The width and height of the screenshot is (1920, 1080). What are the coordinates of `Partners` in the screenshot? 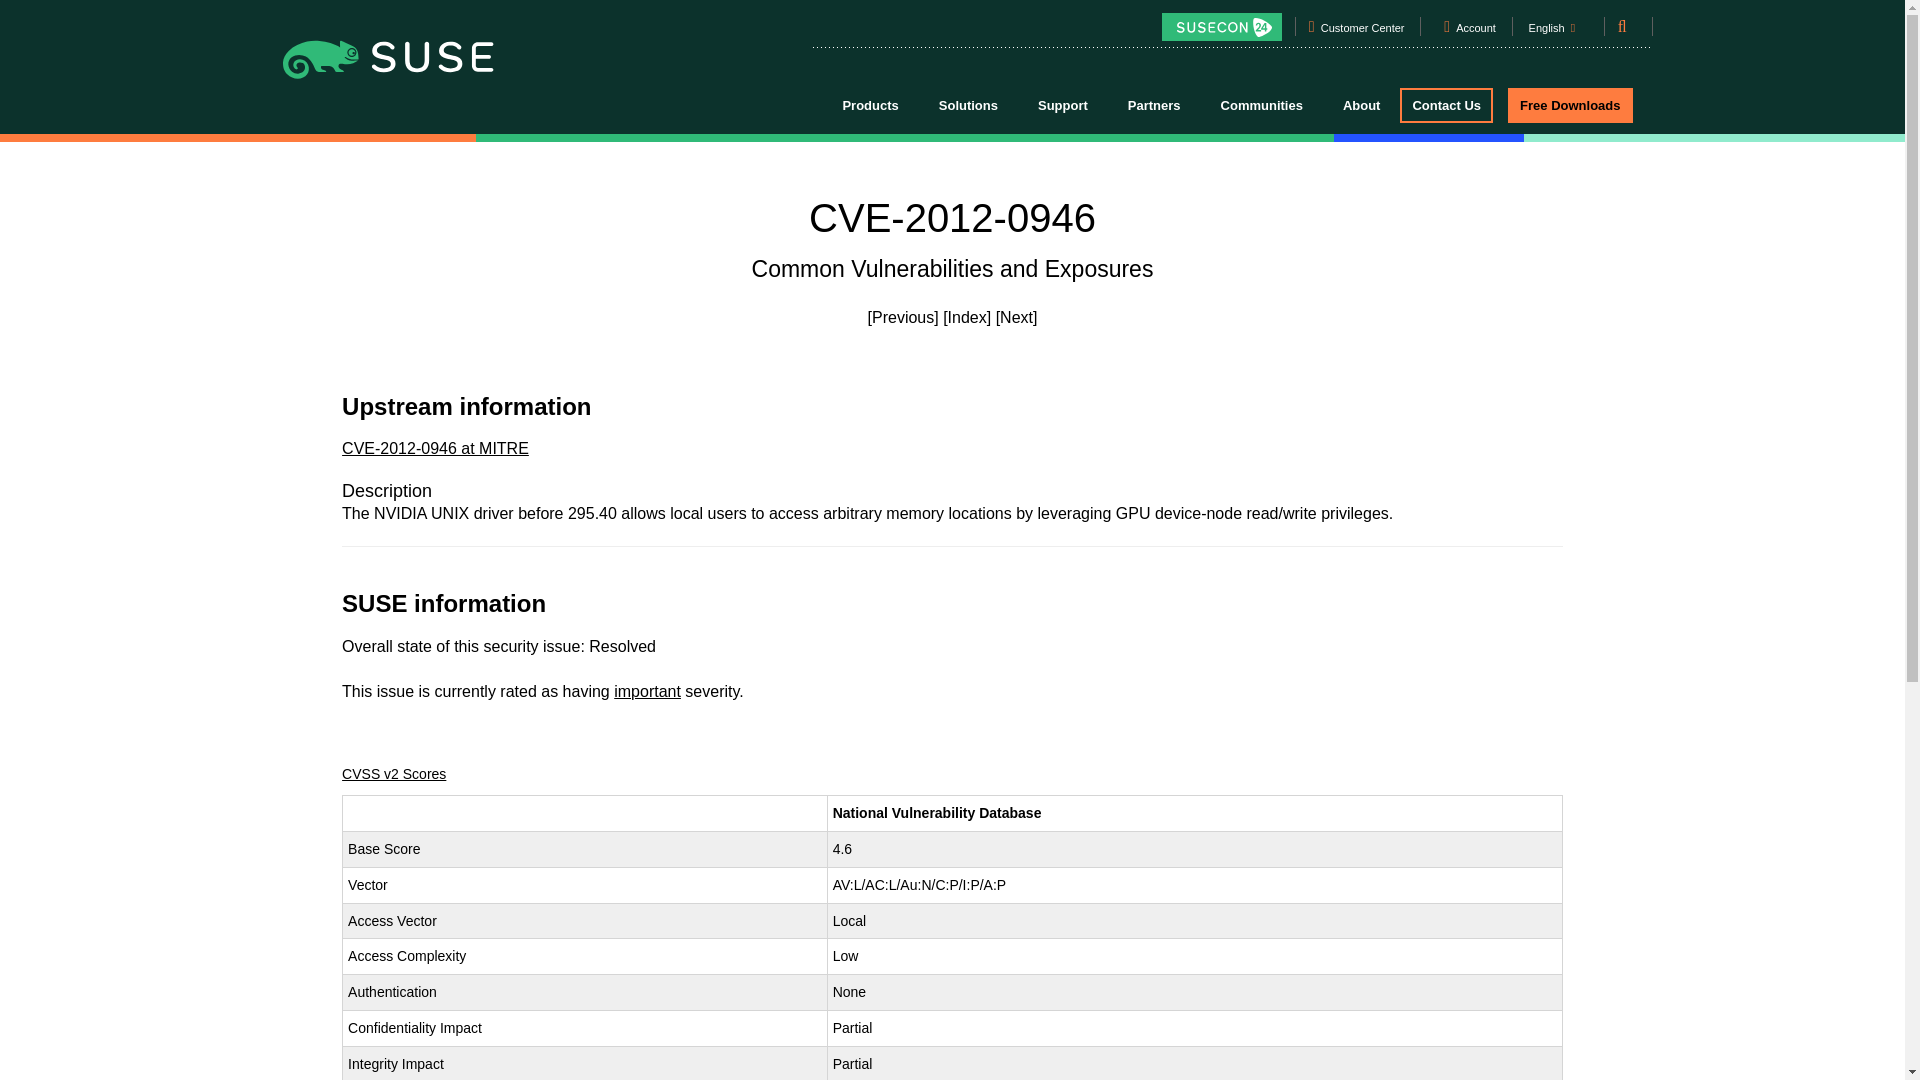 It's located at (1154, 104).